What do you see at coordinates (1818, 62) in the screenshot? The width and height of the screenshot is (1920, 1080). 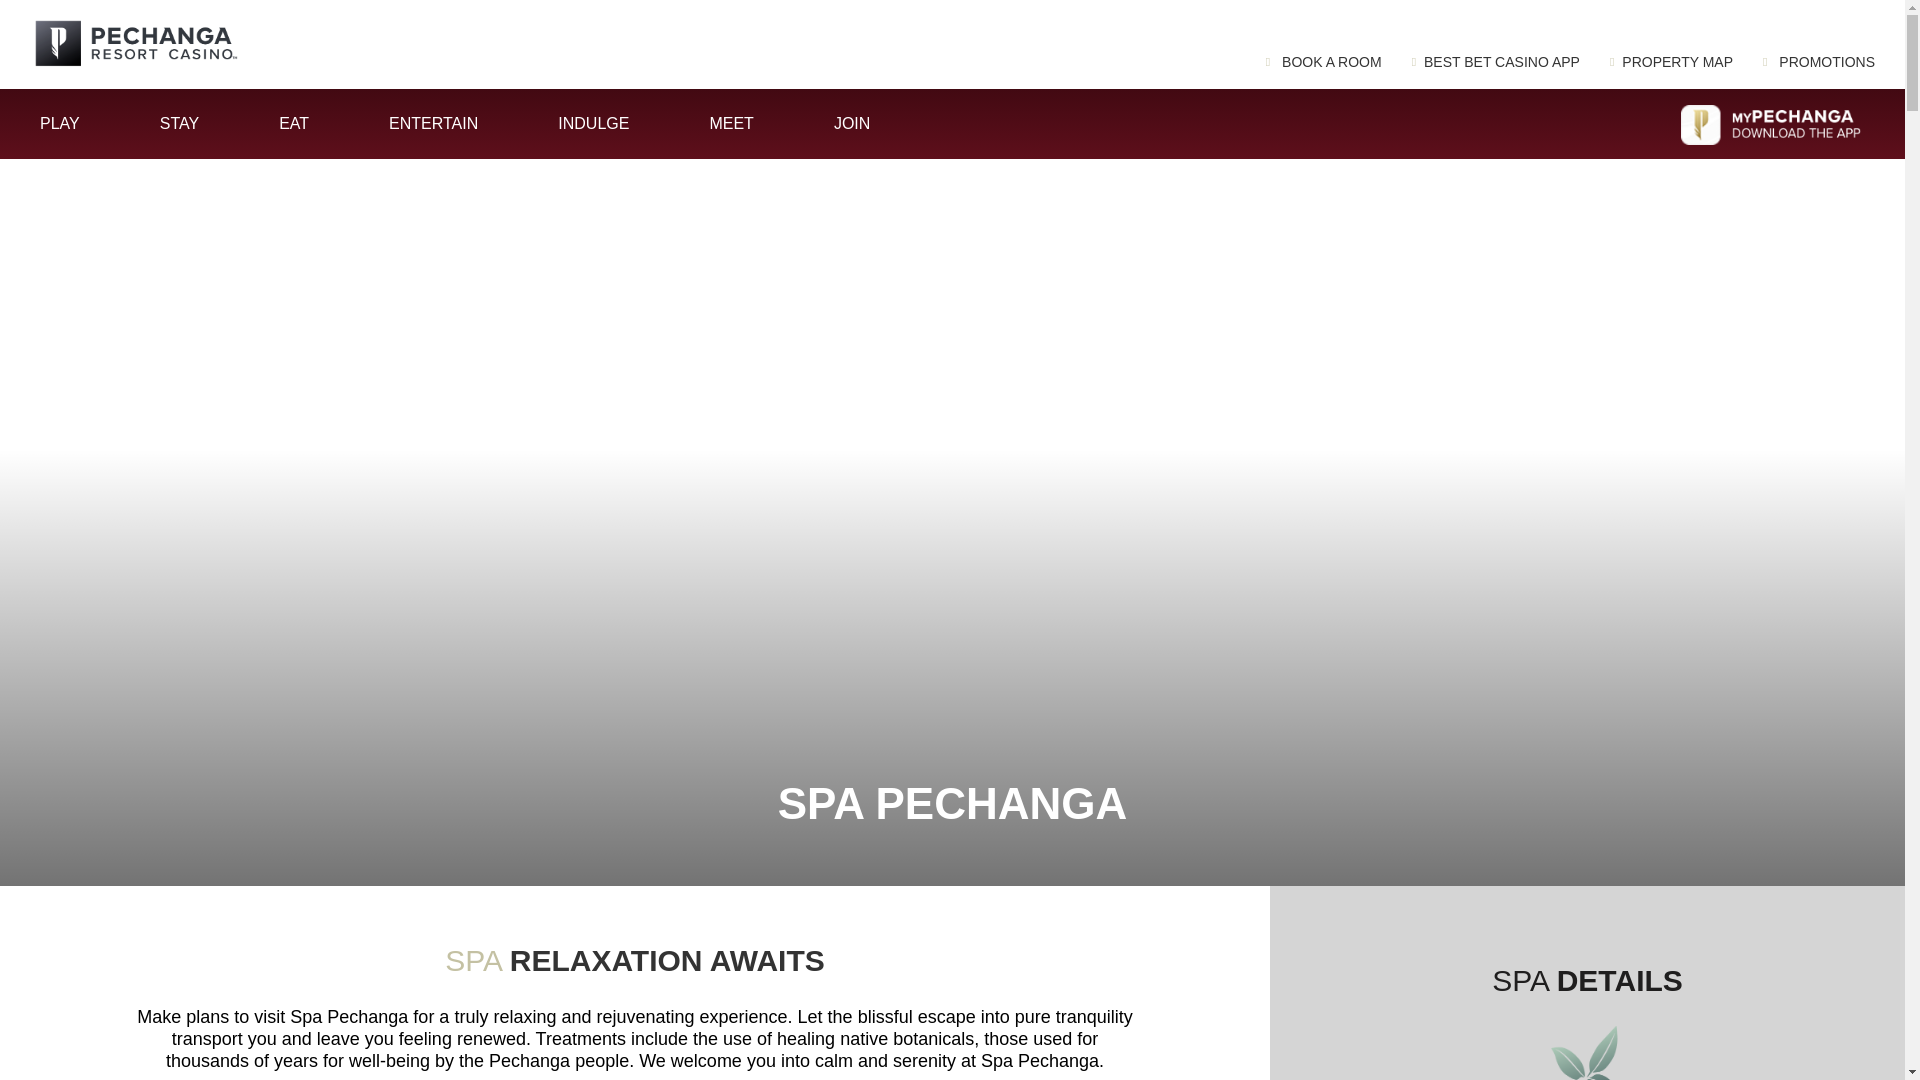 I see `PROMOTIONS` at bounding box center [1818, 62].